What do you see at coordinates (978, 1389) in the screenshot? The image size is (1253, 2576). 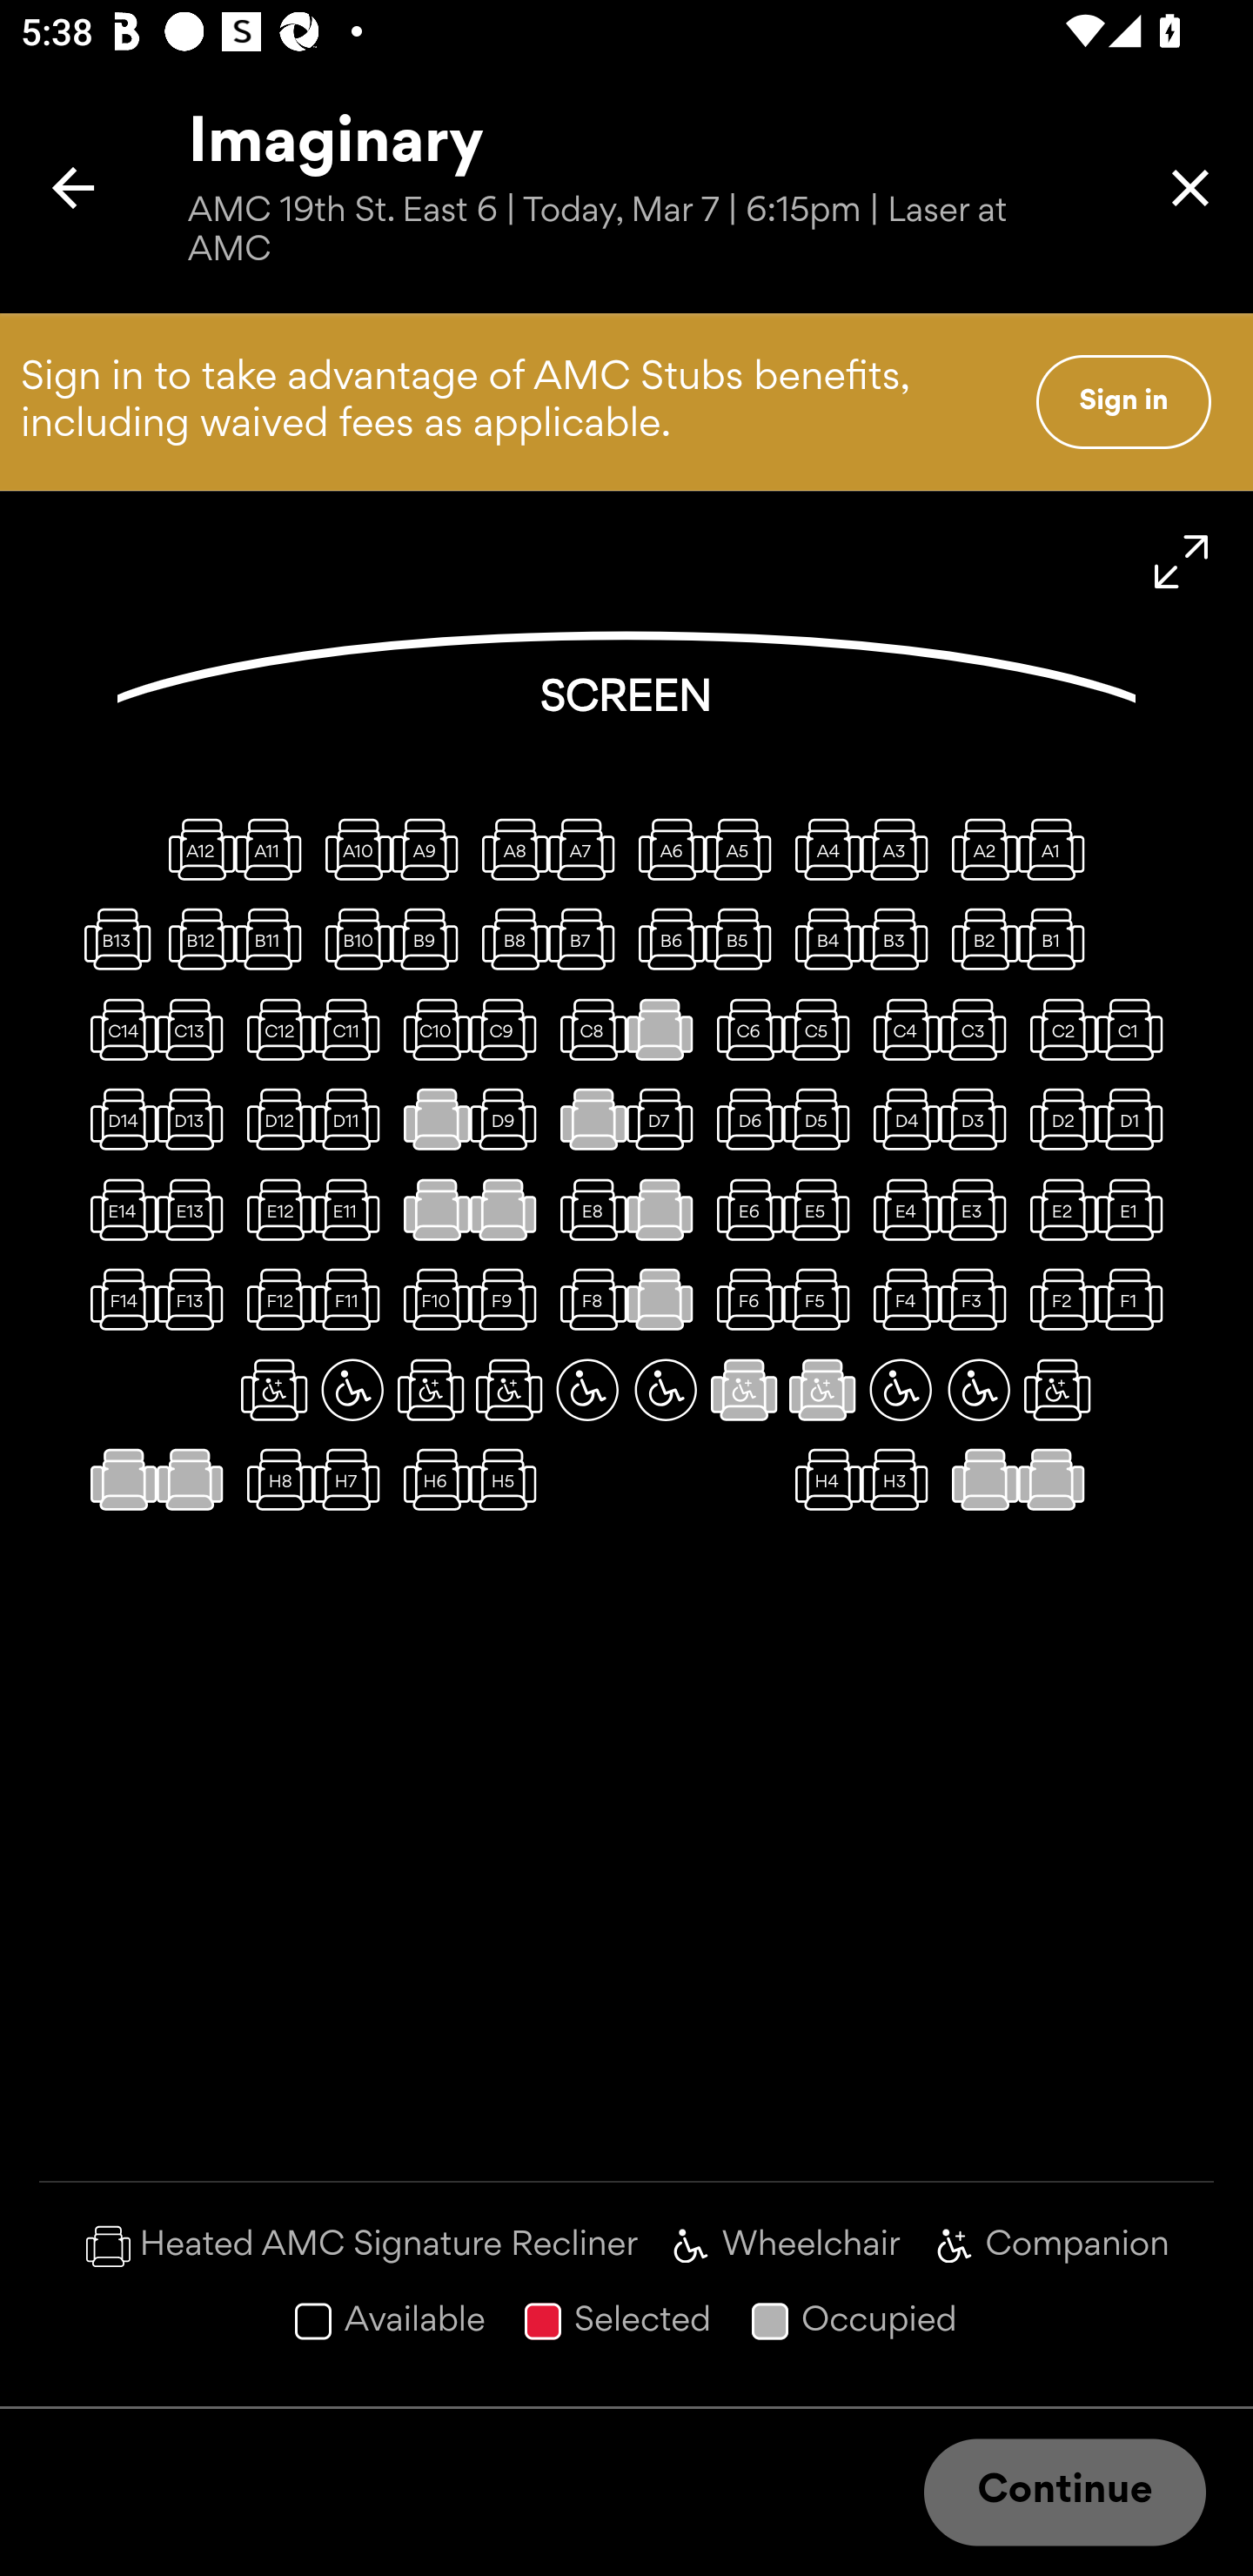 I see `G2, Wheelchair space, available` at bounding box center [978, 1389].